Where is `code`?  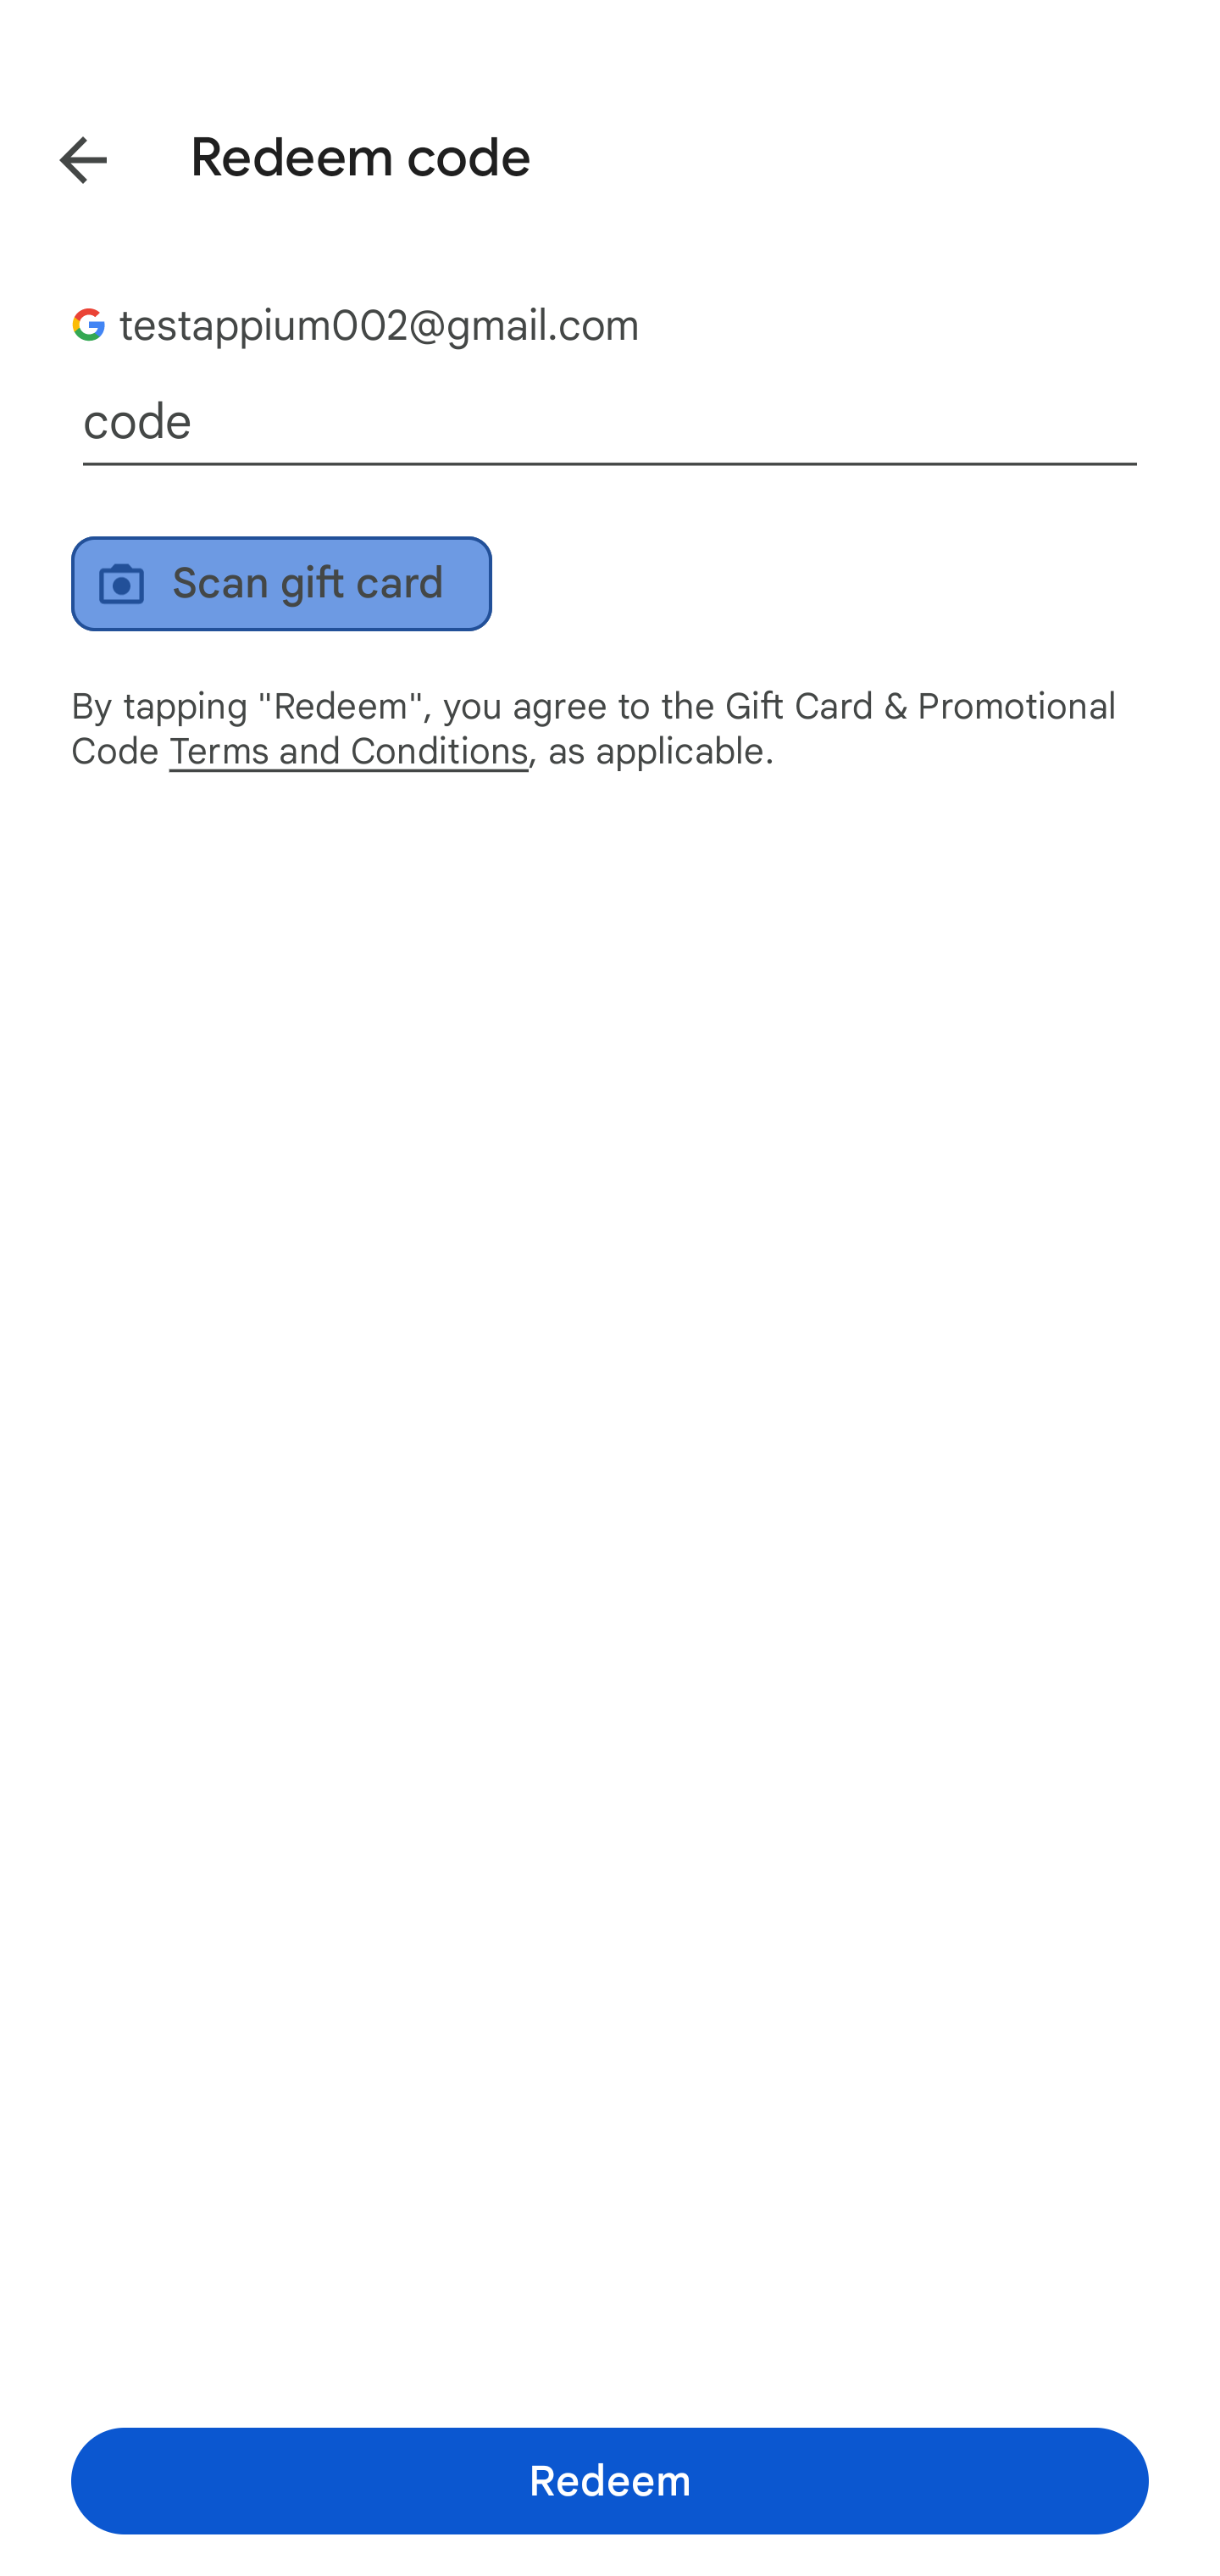 code is located at coordinates (610, 422).